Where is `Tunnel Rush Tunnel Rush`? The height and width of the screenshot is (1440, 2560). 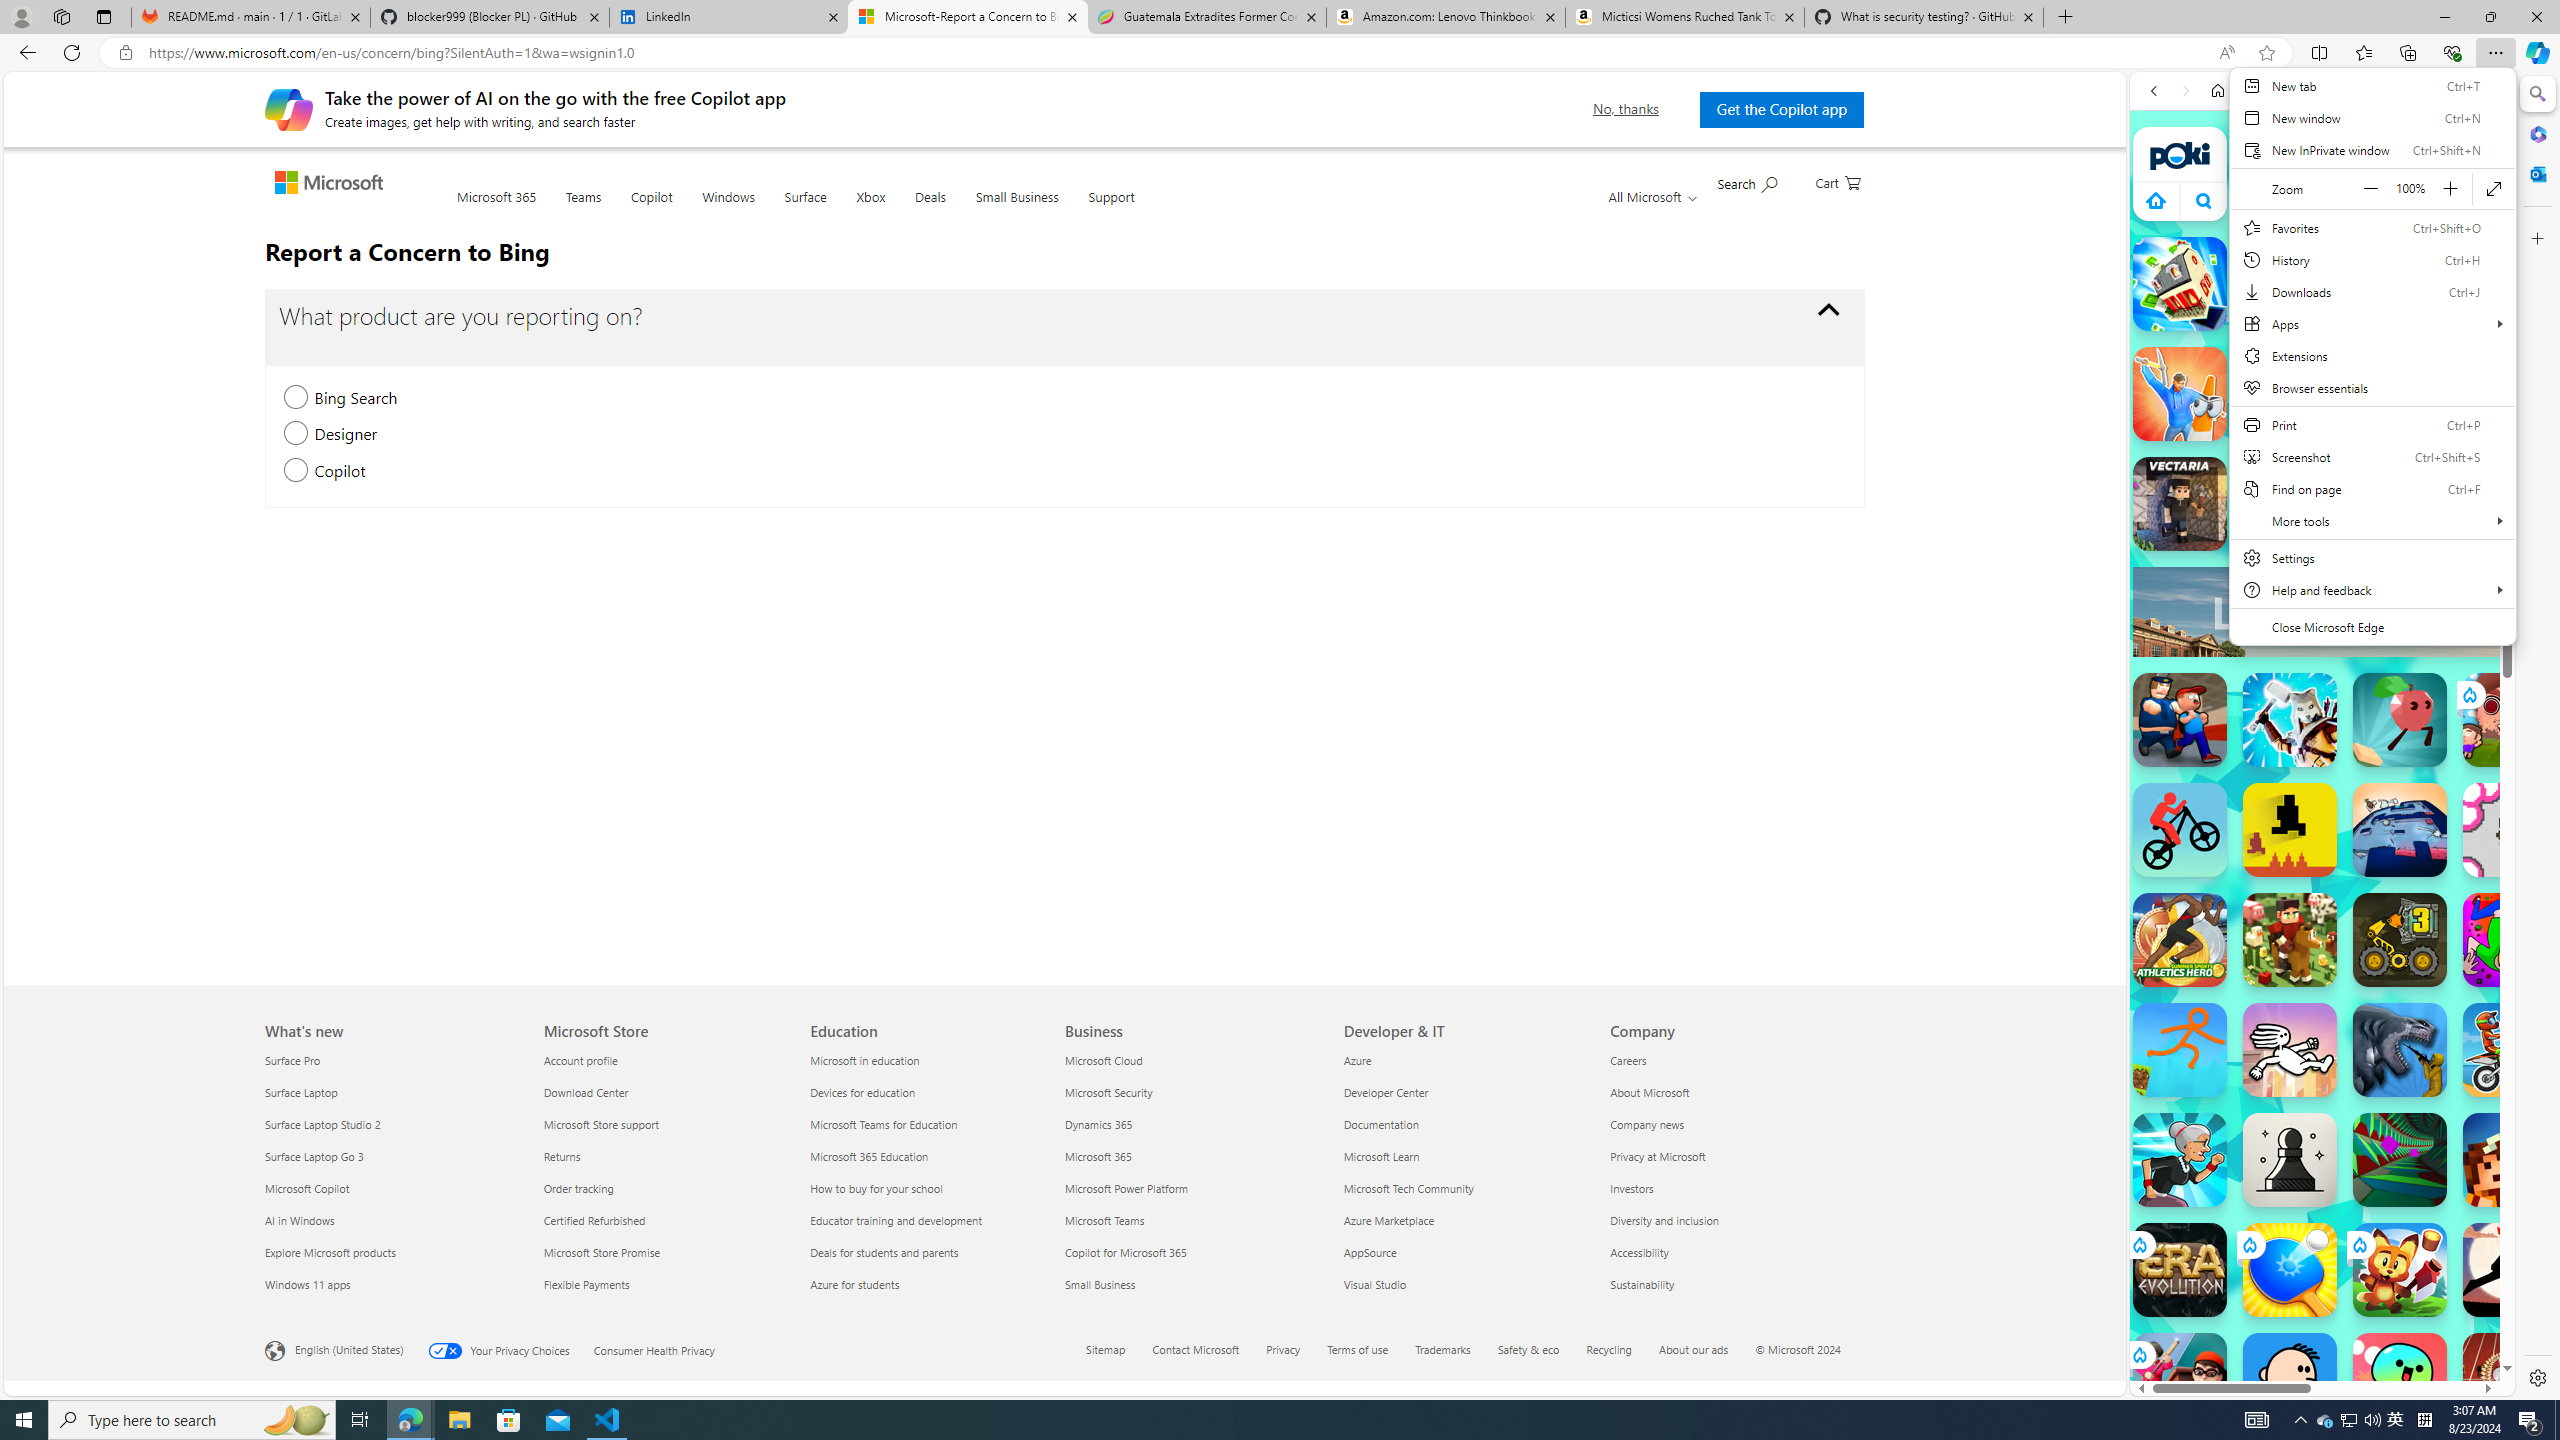
Tunnel Rush Tunnel Rush is located at coordinates (2400, 1160).